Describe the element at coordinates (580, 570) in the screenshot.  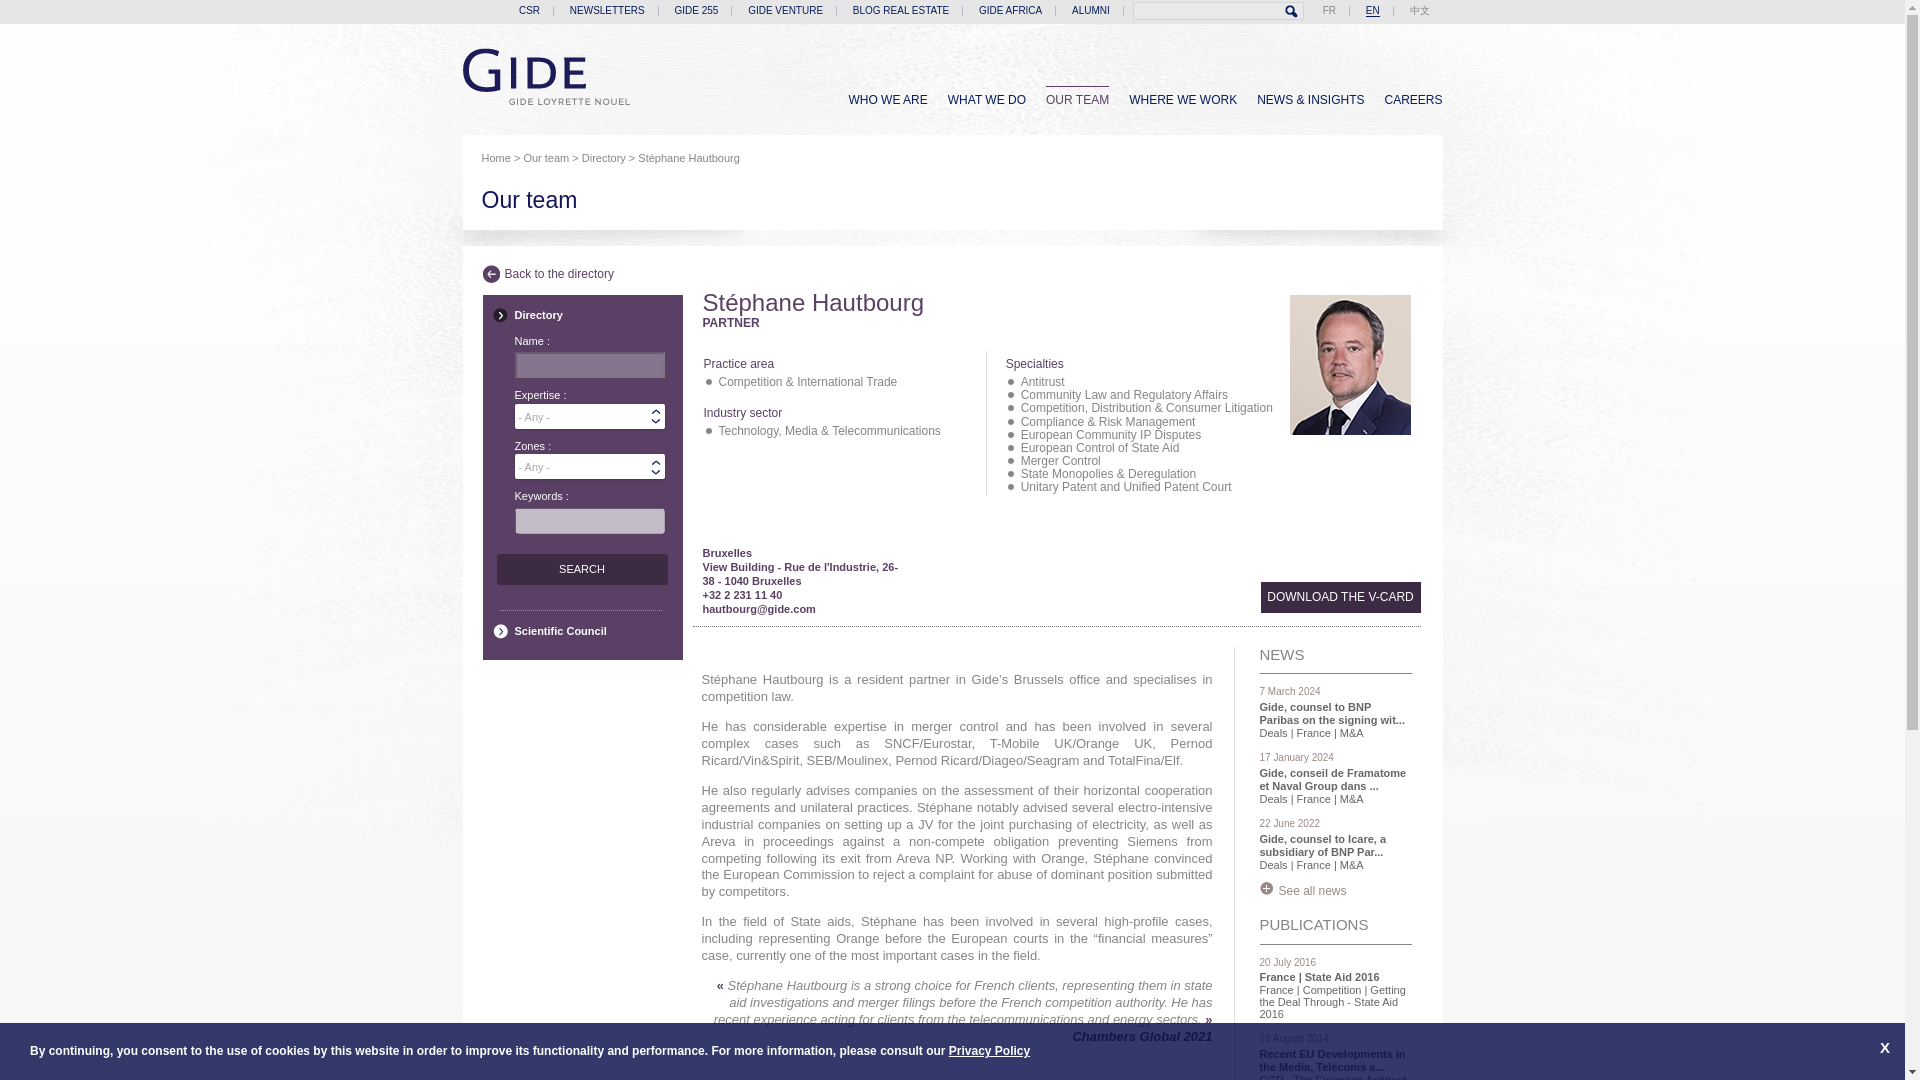
I see `Search` at that location.